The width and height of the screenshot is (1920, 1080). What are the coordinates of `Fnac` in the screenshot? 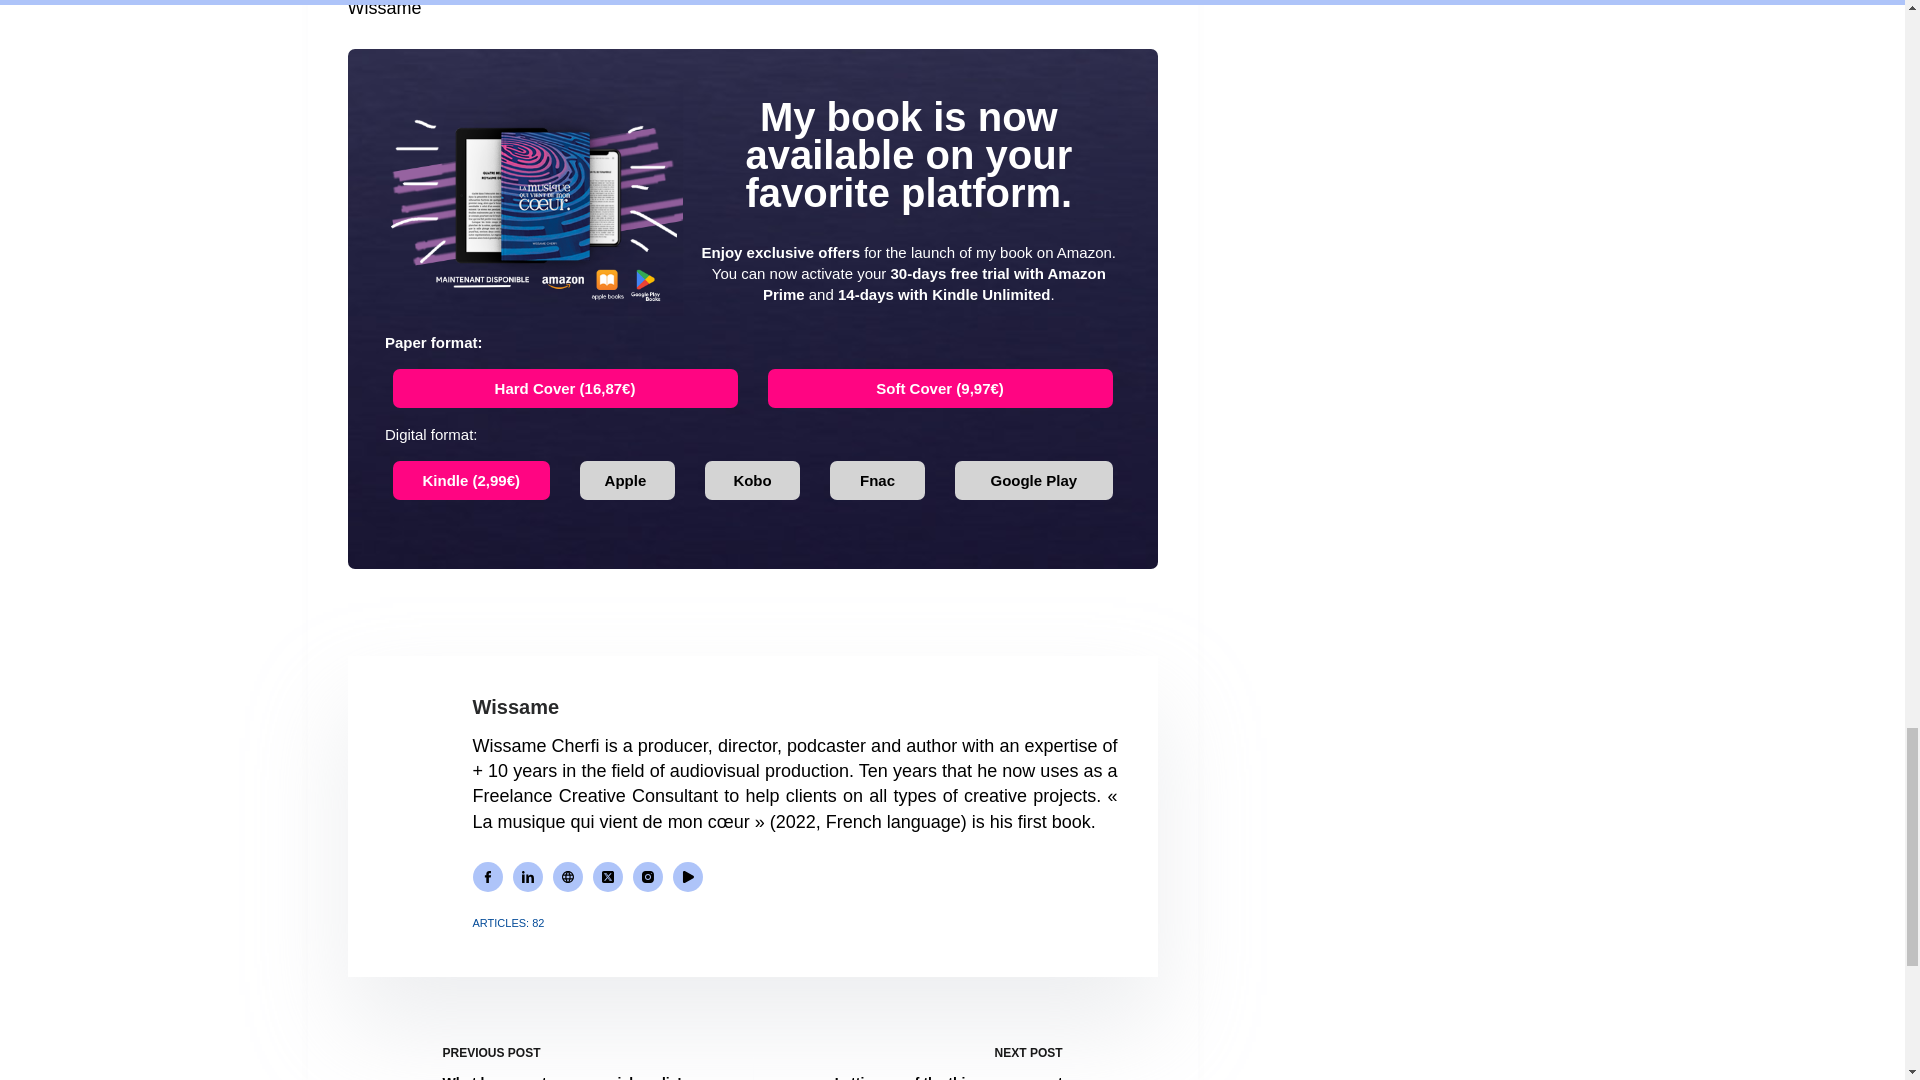 It's located at (877, 479).